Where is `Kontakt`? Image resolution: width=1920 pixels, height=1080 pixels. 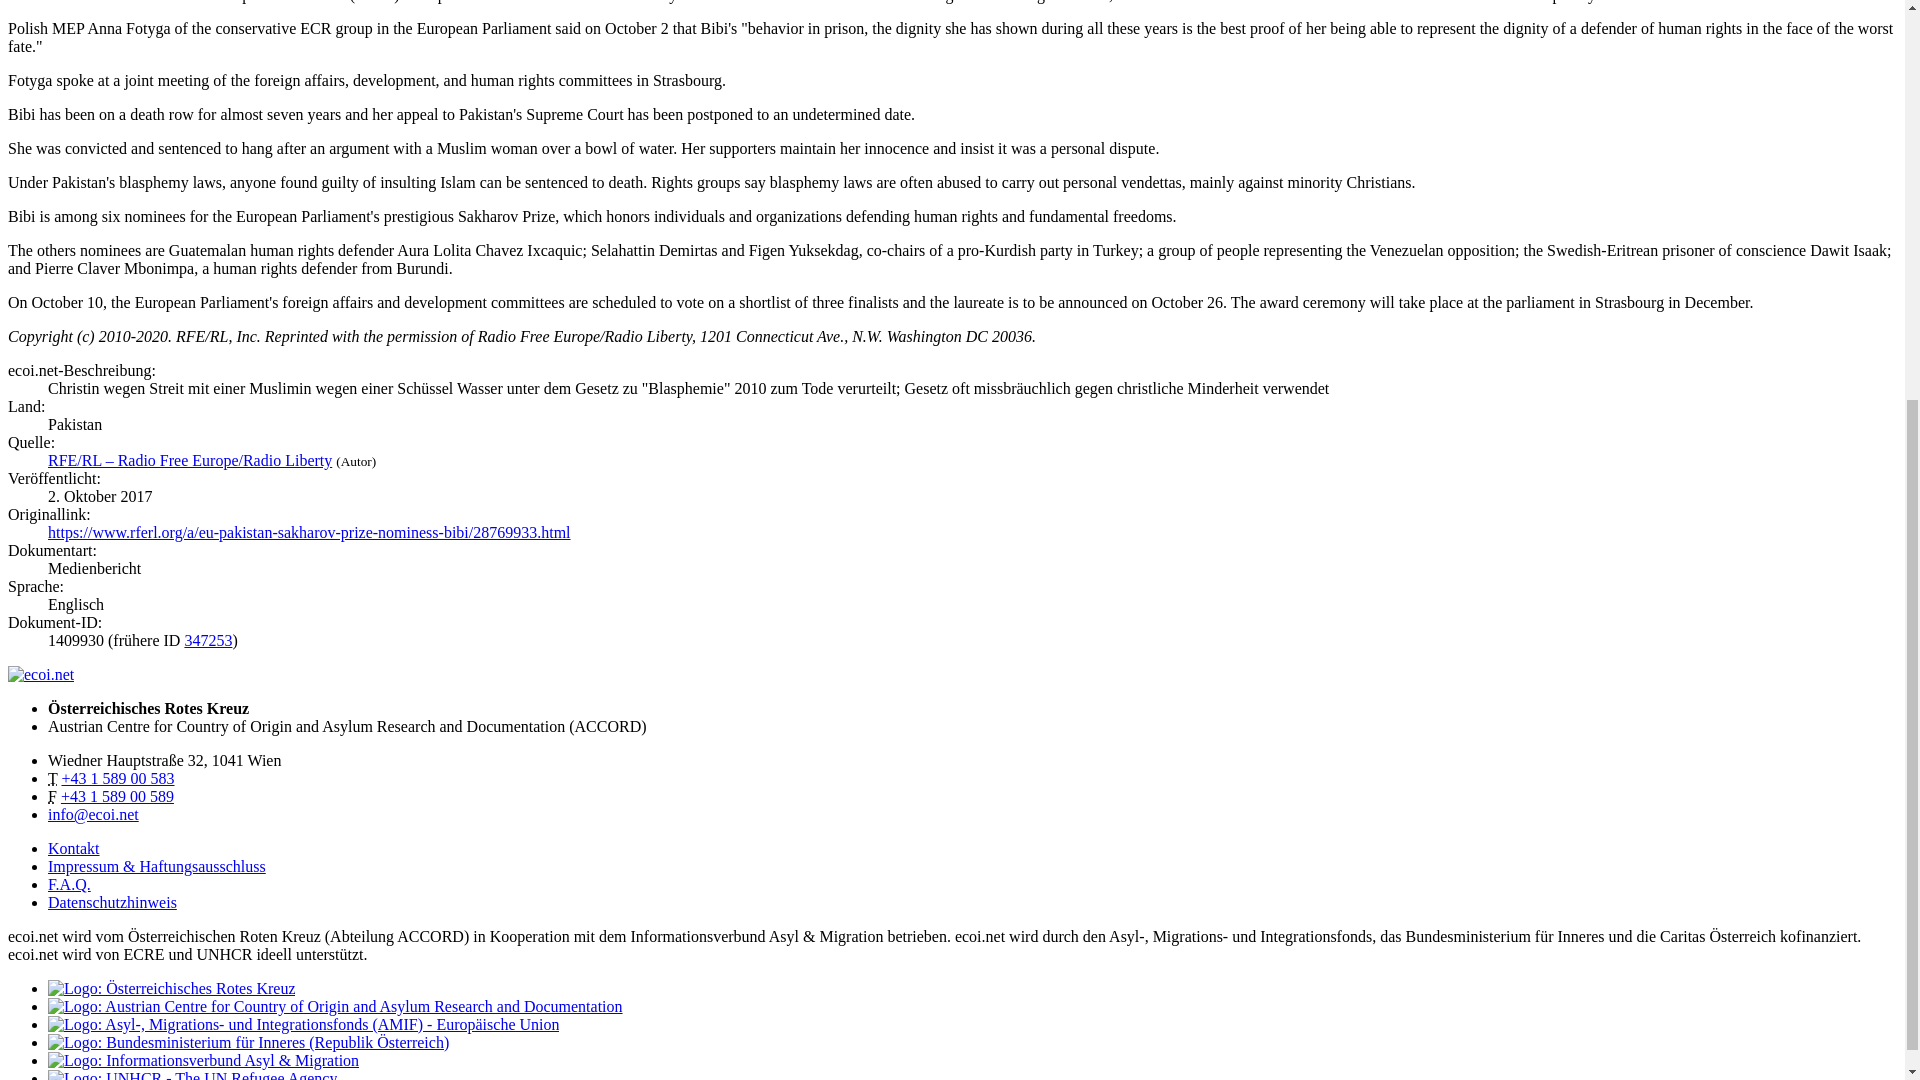 Kontakt is located at coordinates (74, 848).